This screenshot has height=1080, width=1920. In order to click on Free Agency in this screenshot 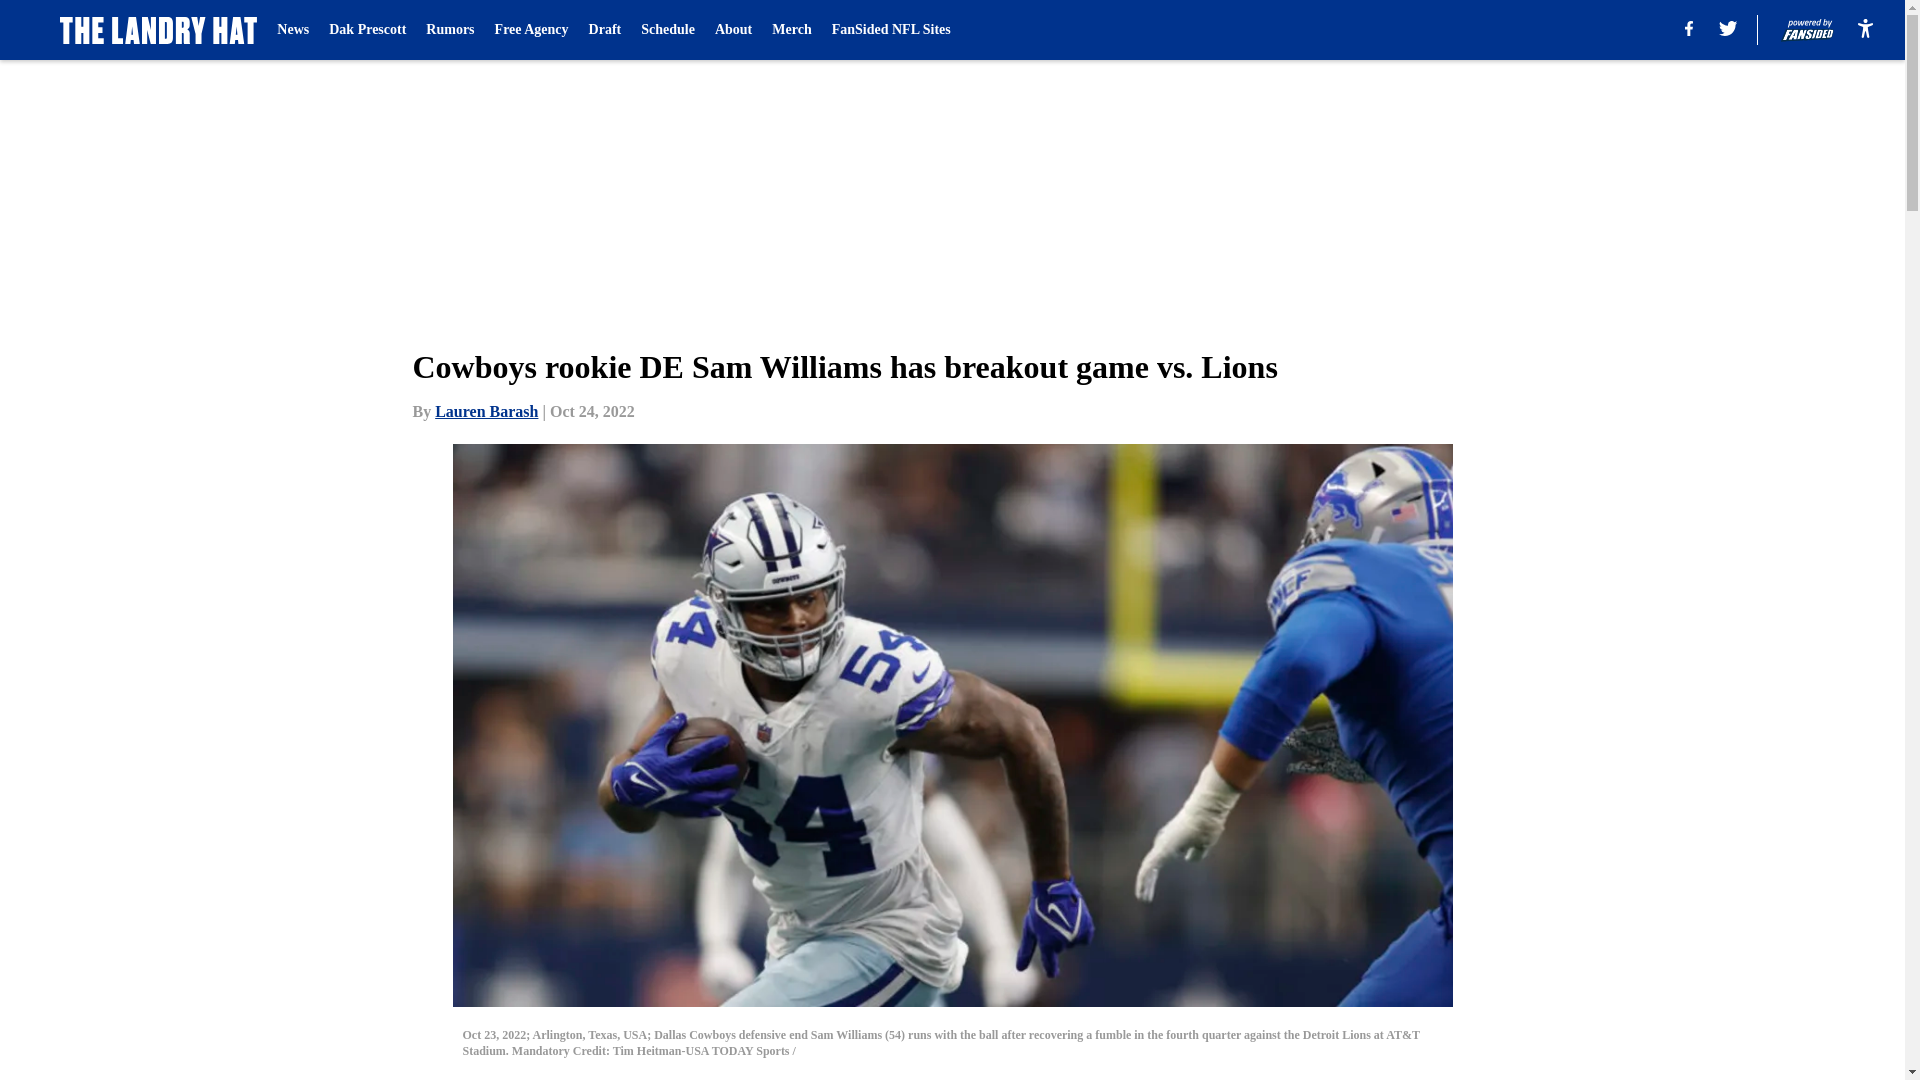, I will do `click(532, 30)`.